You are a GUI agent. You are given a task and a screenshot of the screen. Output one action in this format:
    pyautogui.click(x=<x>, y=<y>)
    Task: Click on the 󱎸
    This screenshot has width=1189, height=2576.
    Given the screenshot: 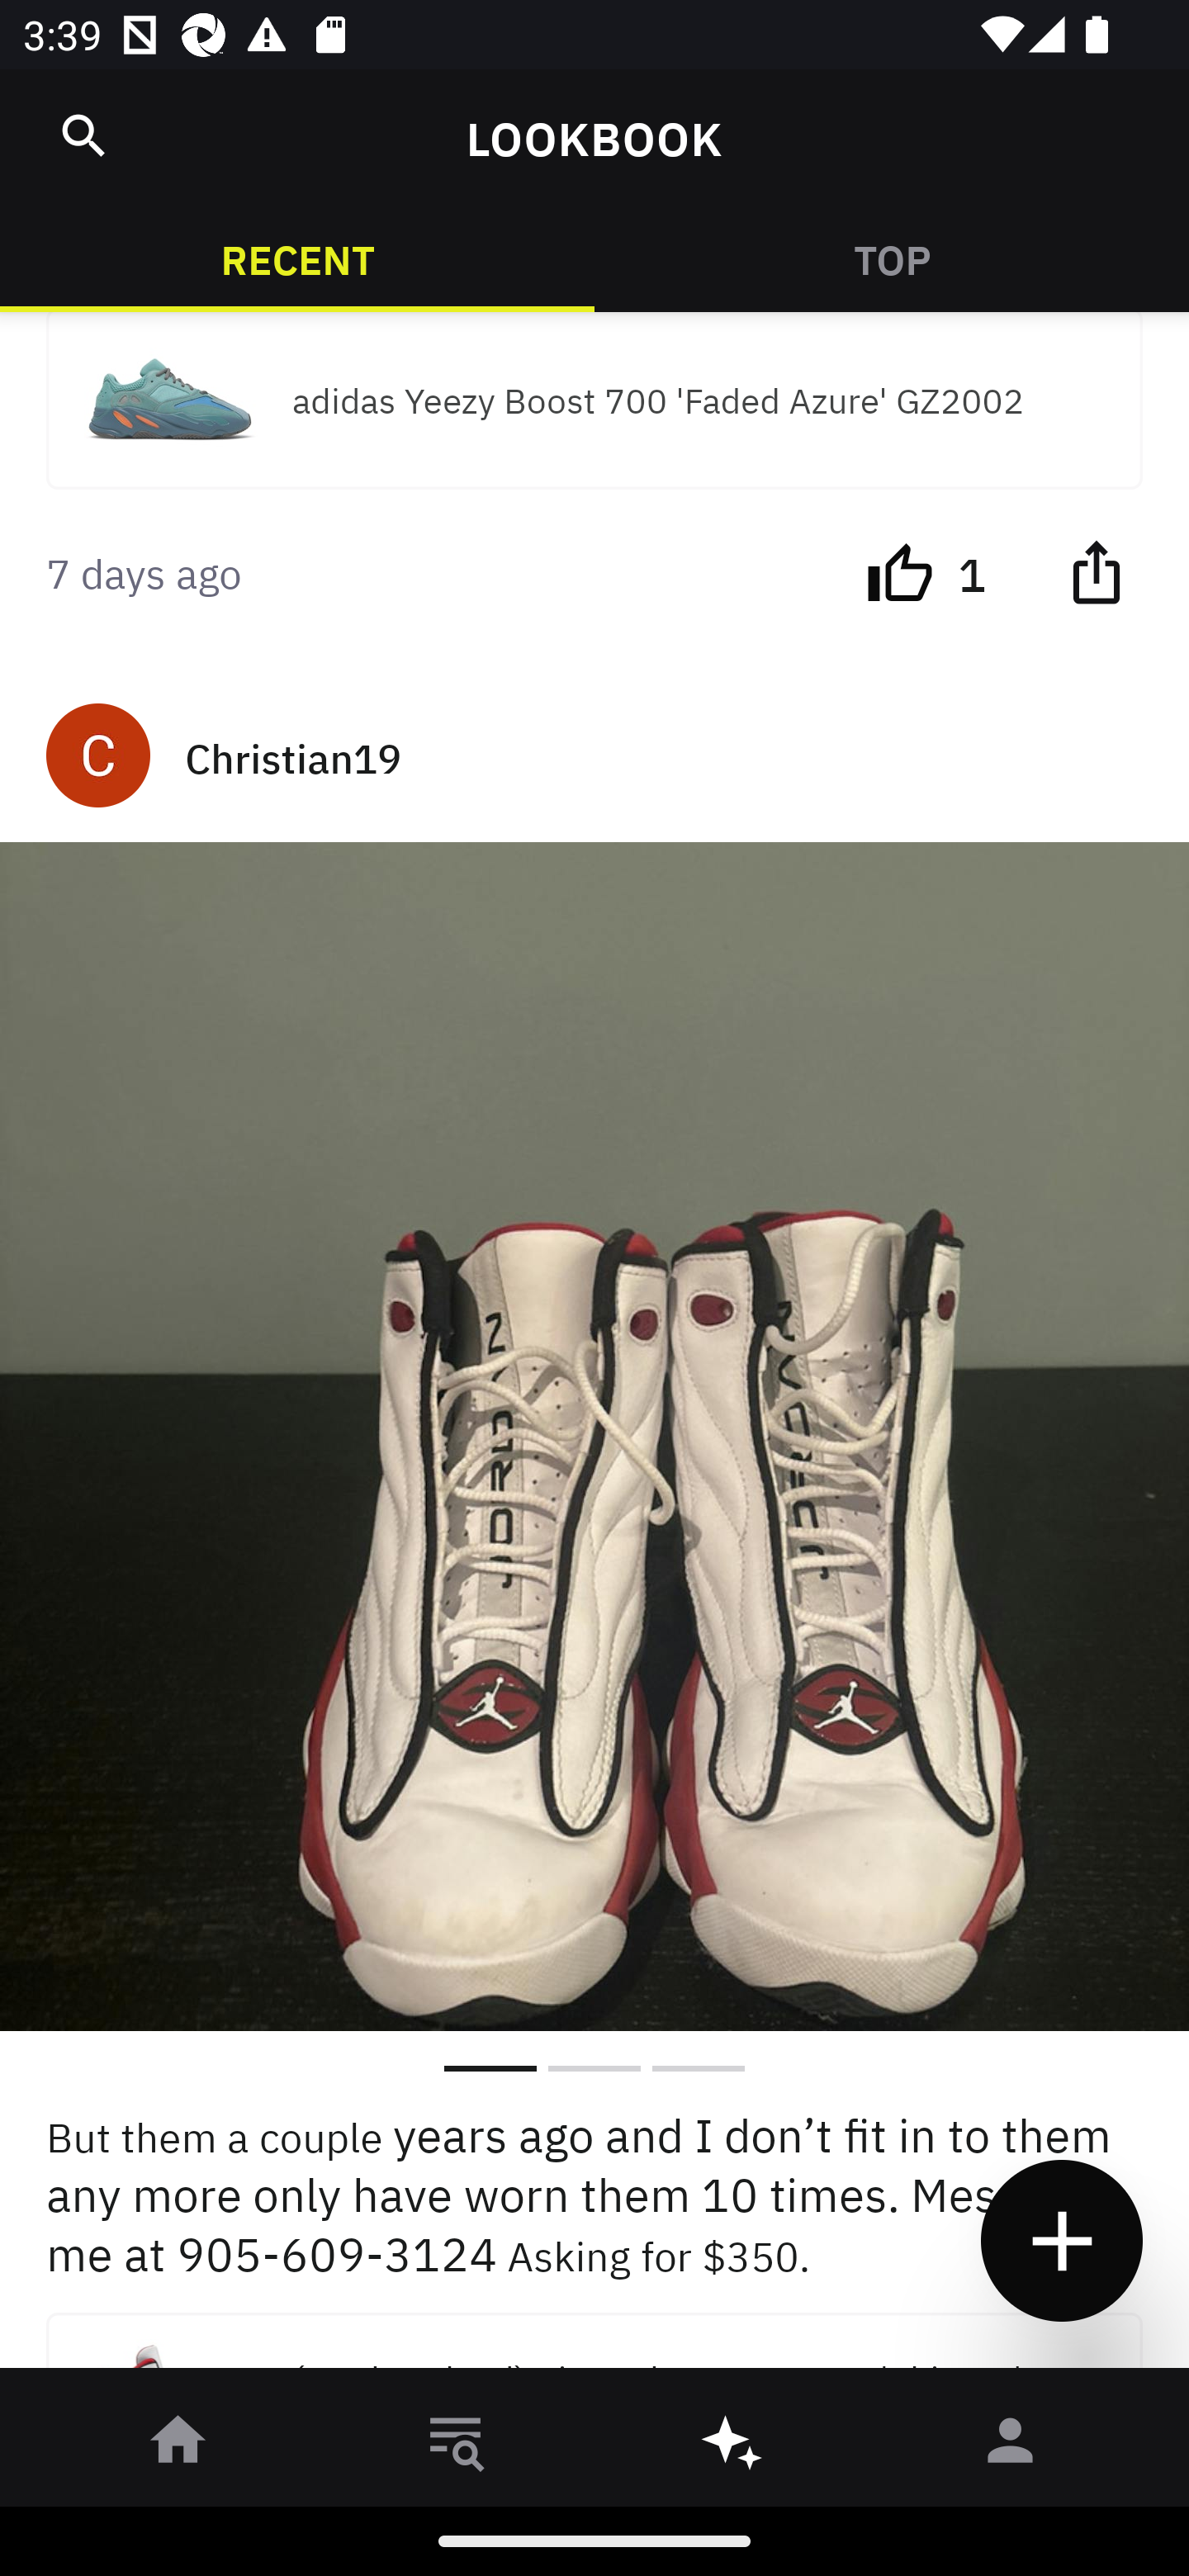 What is the action you would take?
    pyautogui.click(x=456, y=2446)
    